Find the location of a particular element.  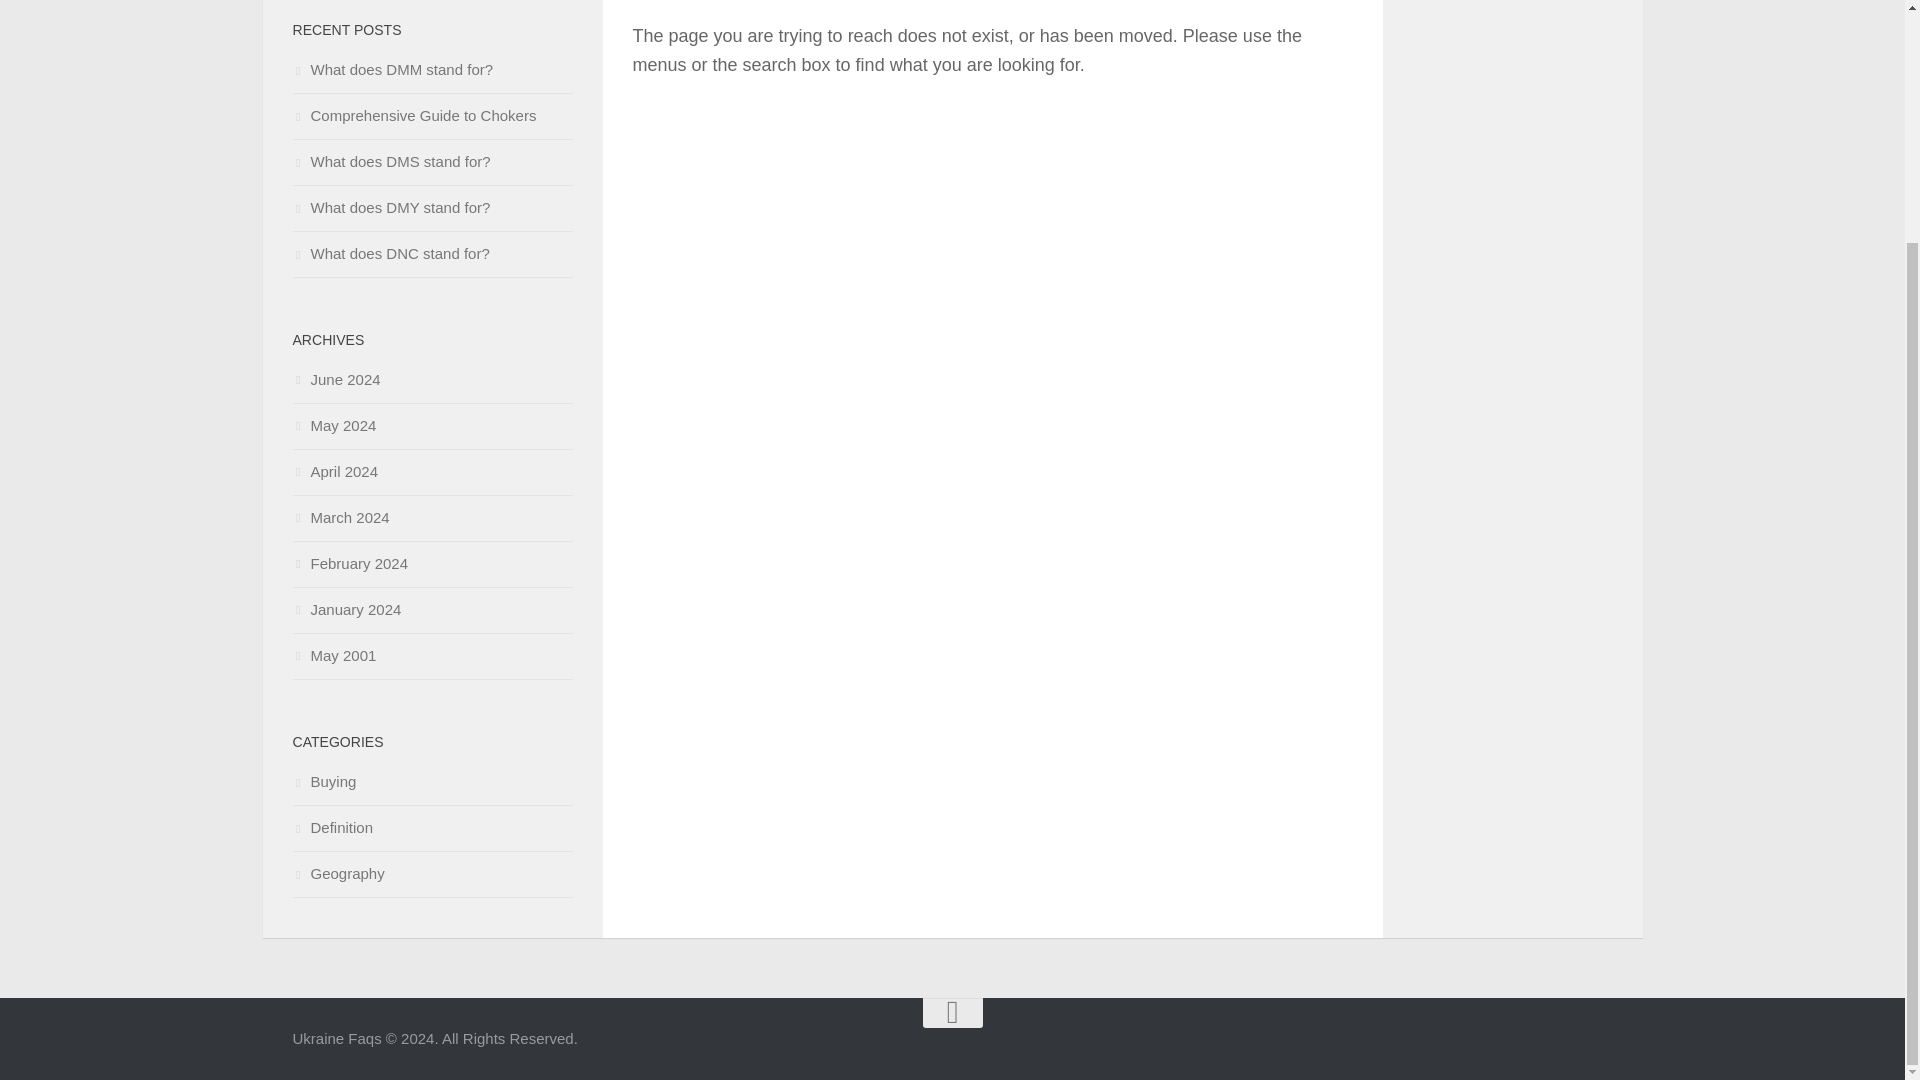

Definition is located at coordinates (332, 826).